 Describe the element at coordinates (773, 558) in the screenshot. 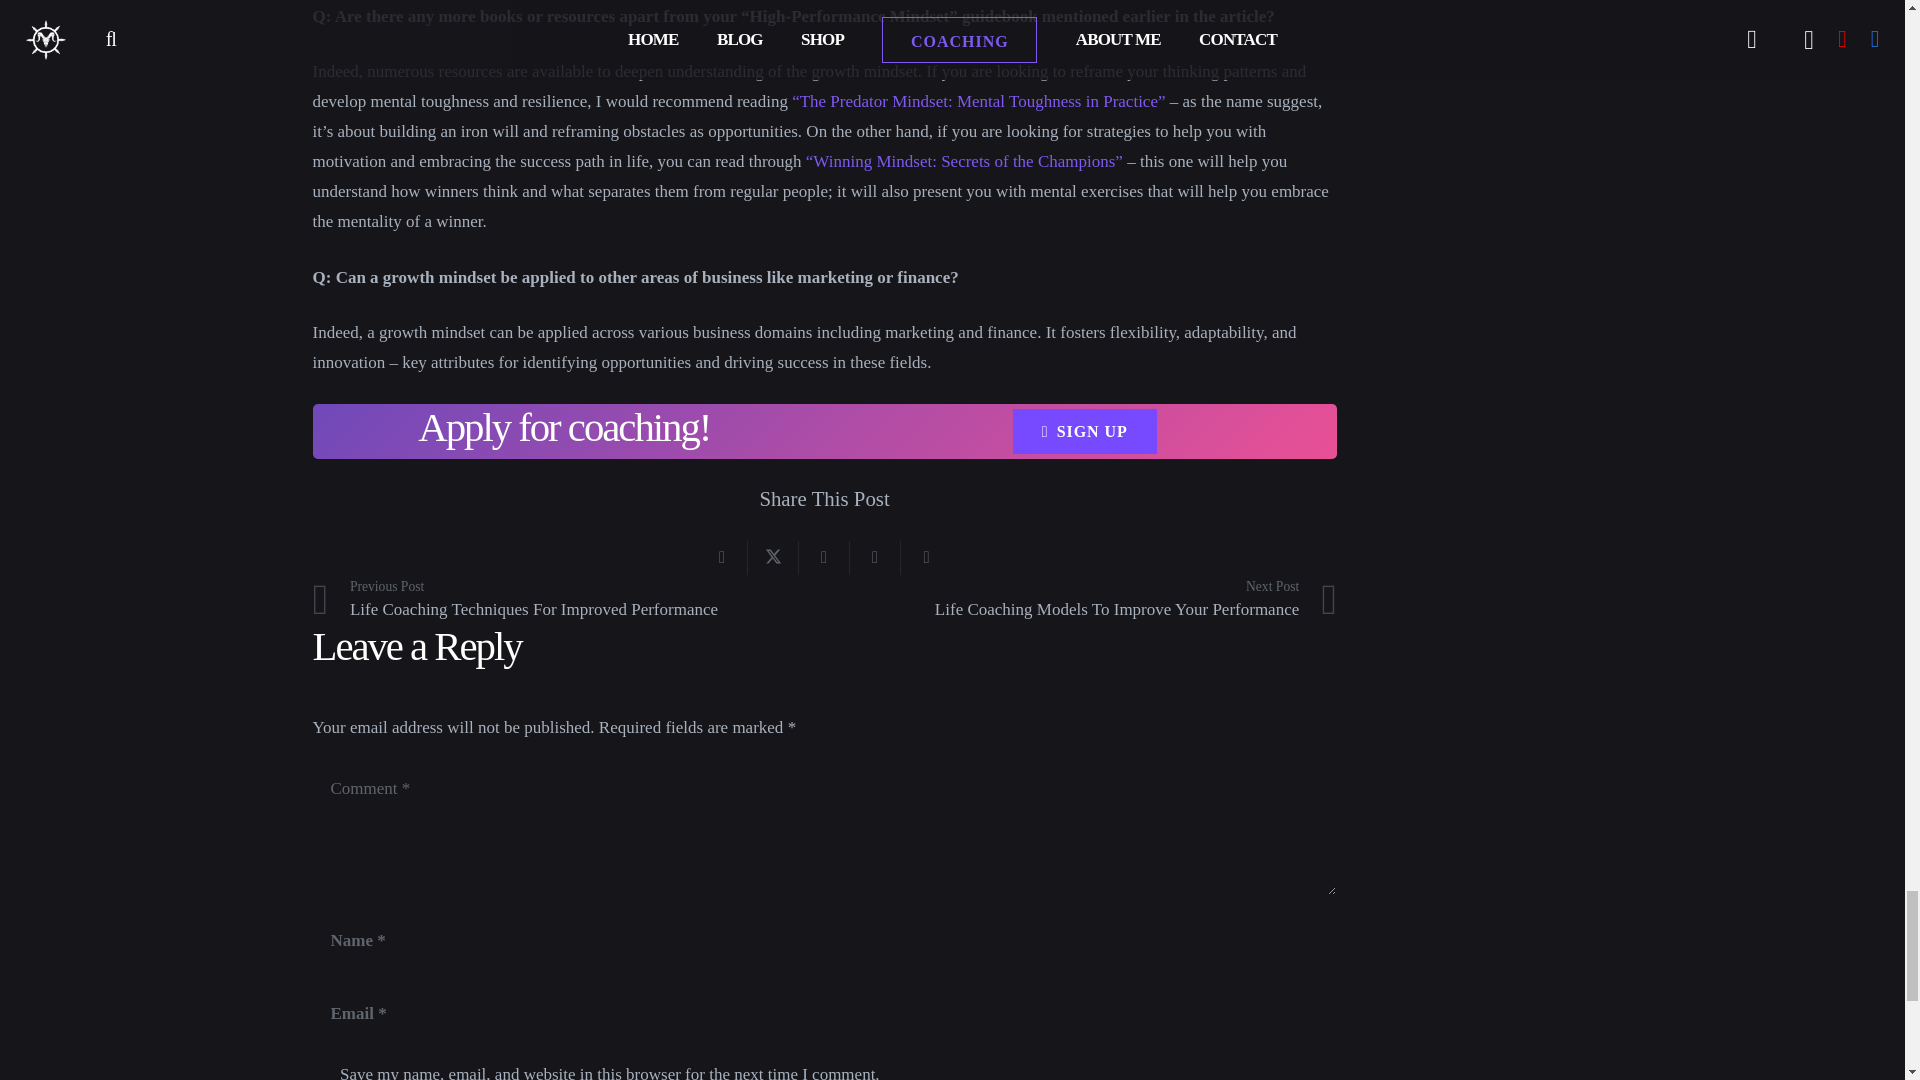

I see `Tweet this` at that location.